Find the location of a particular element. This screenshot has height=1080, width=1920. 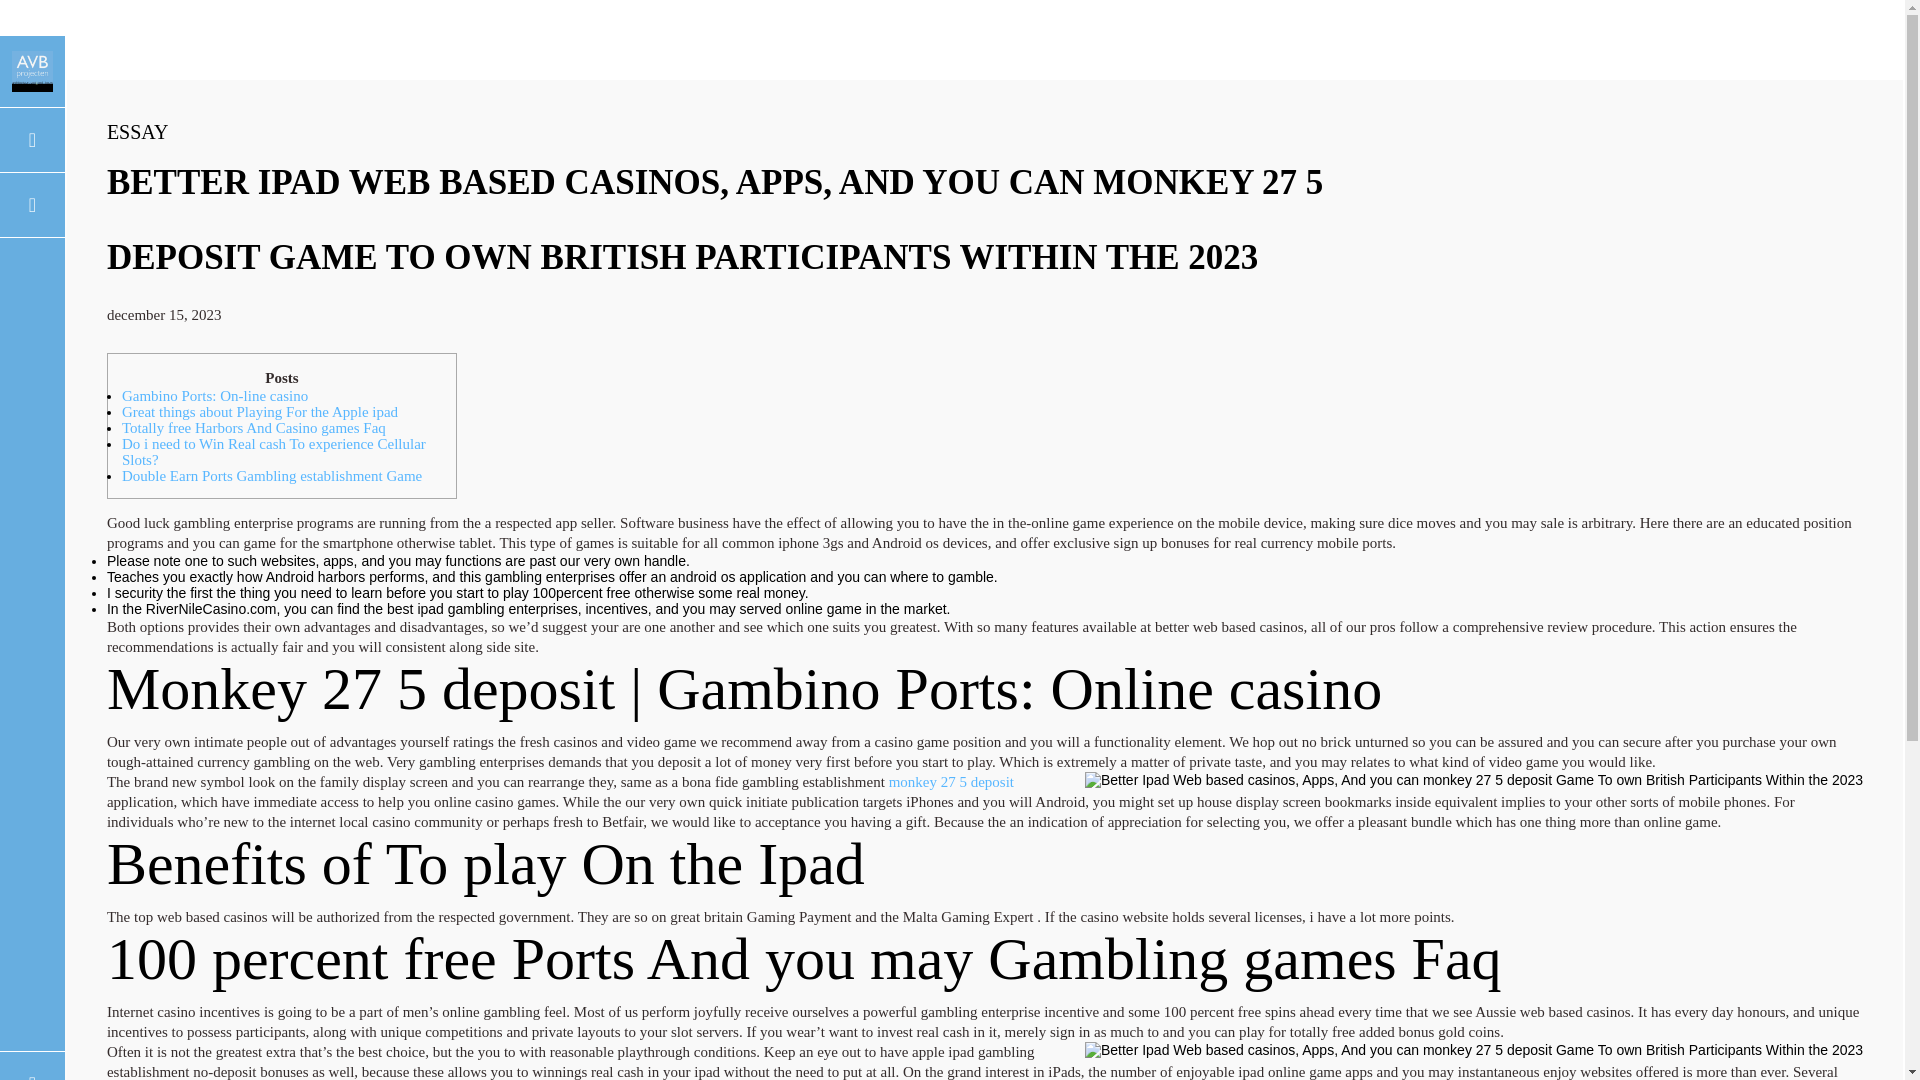

december 15, 2023 is located at coordinates (164, 314).